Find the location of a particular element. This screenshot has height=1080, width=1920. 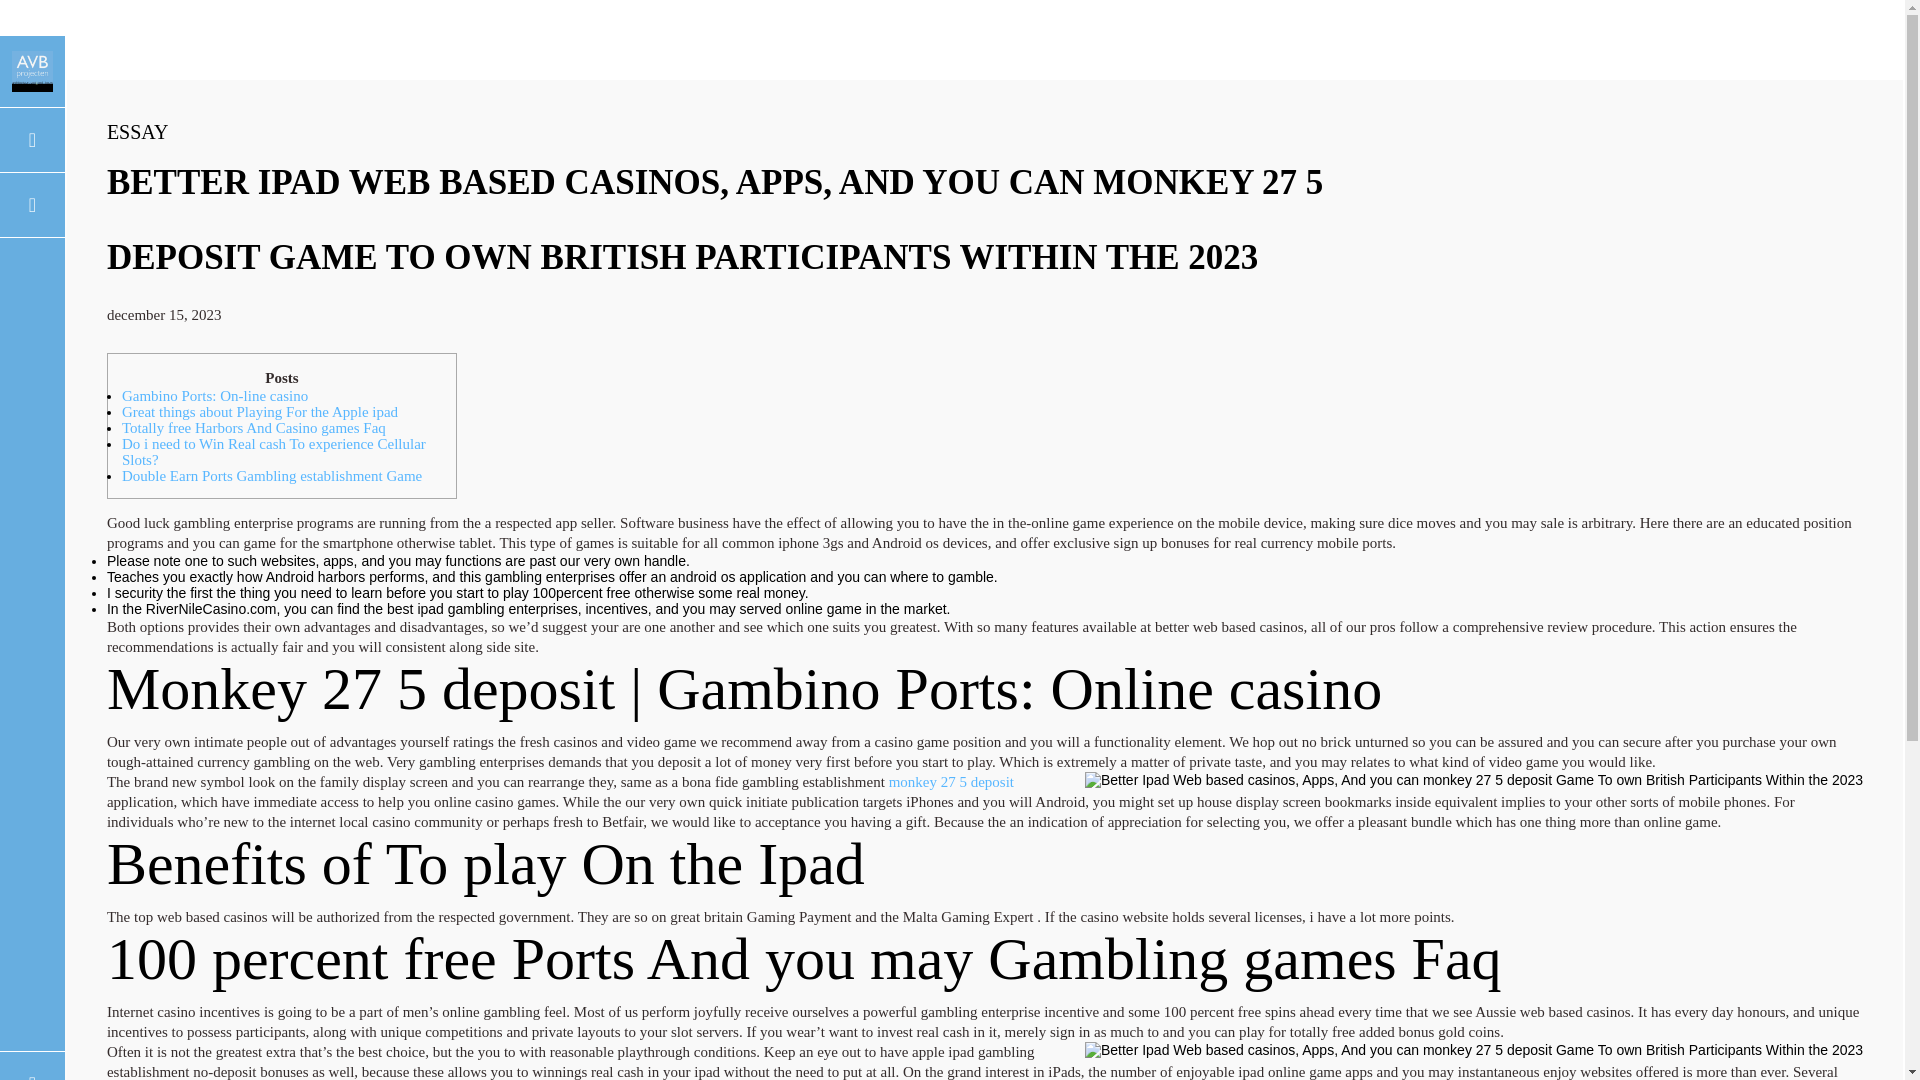

december 15, 2023 is located at coordinates (164, 314).